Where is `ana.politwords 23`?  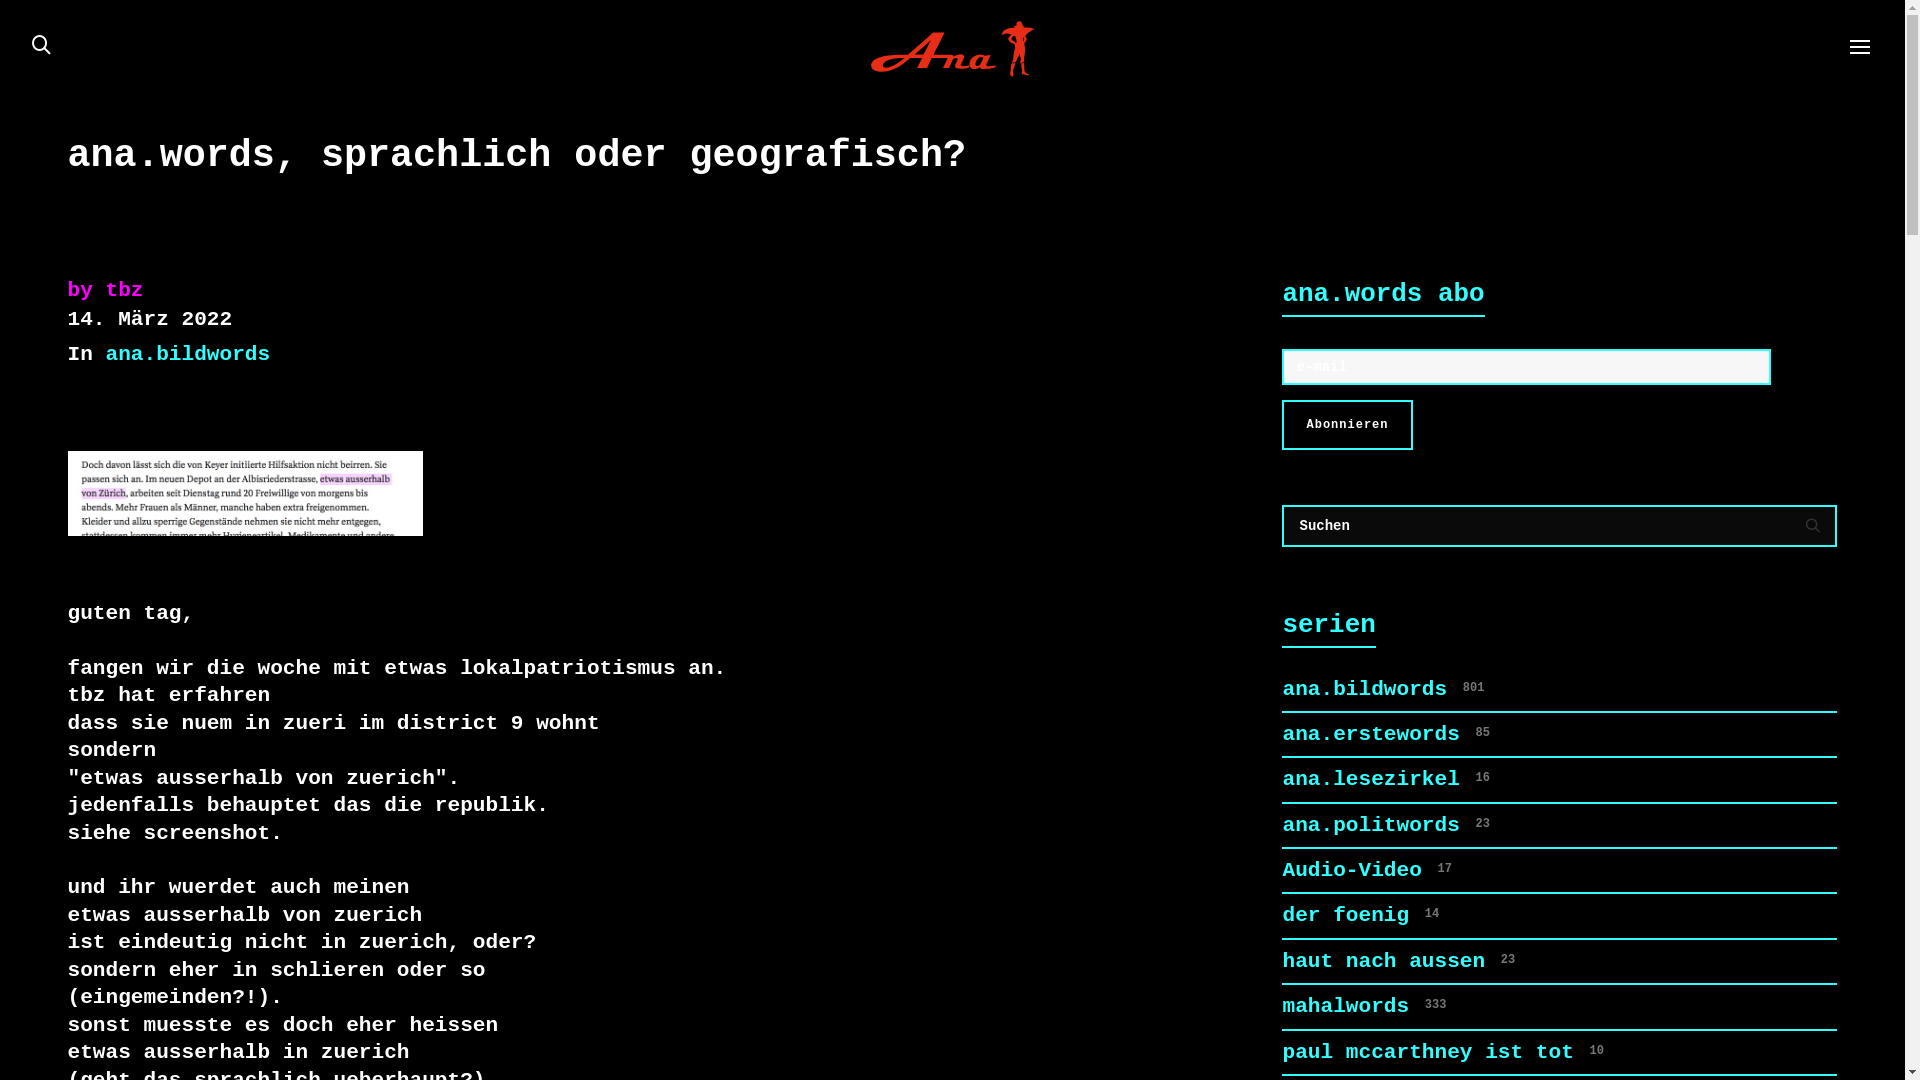
ana.politwords 23 is located at coordinates (1560, 826).